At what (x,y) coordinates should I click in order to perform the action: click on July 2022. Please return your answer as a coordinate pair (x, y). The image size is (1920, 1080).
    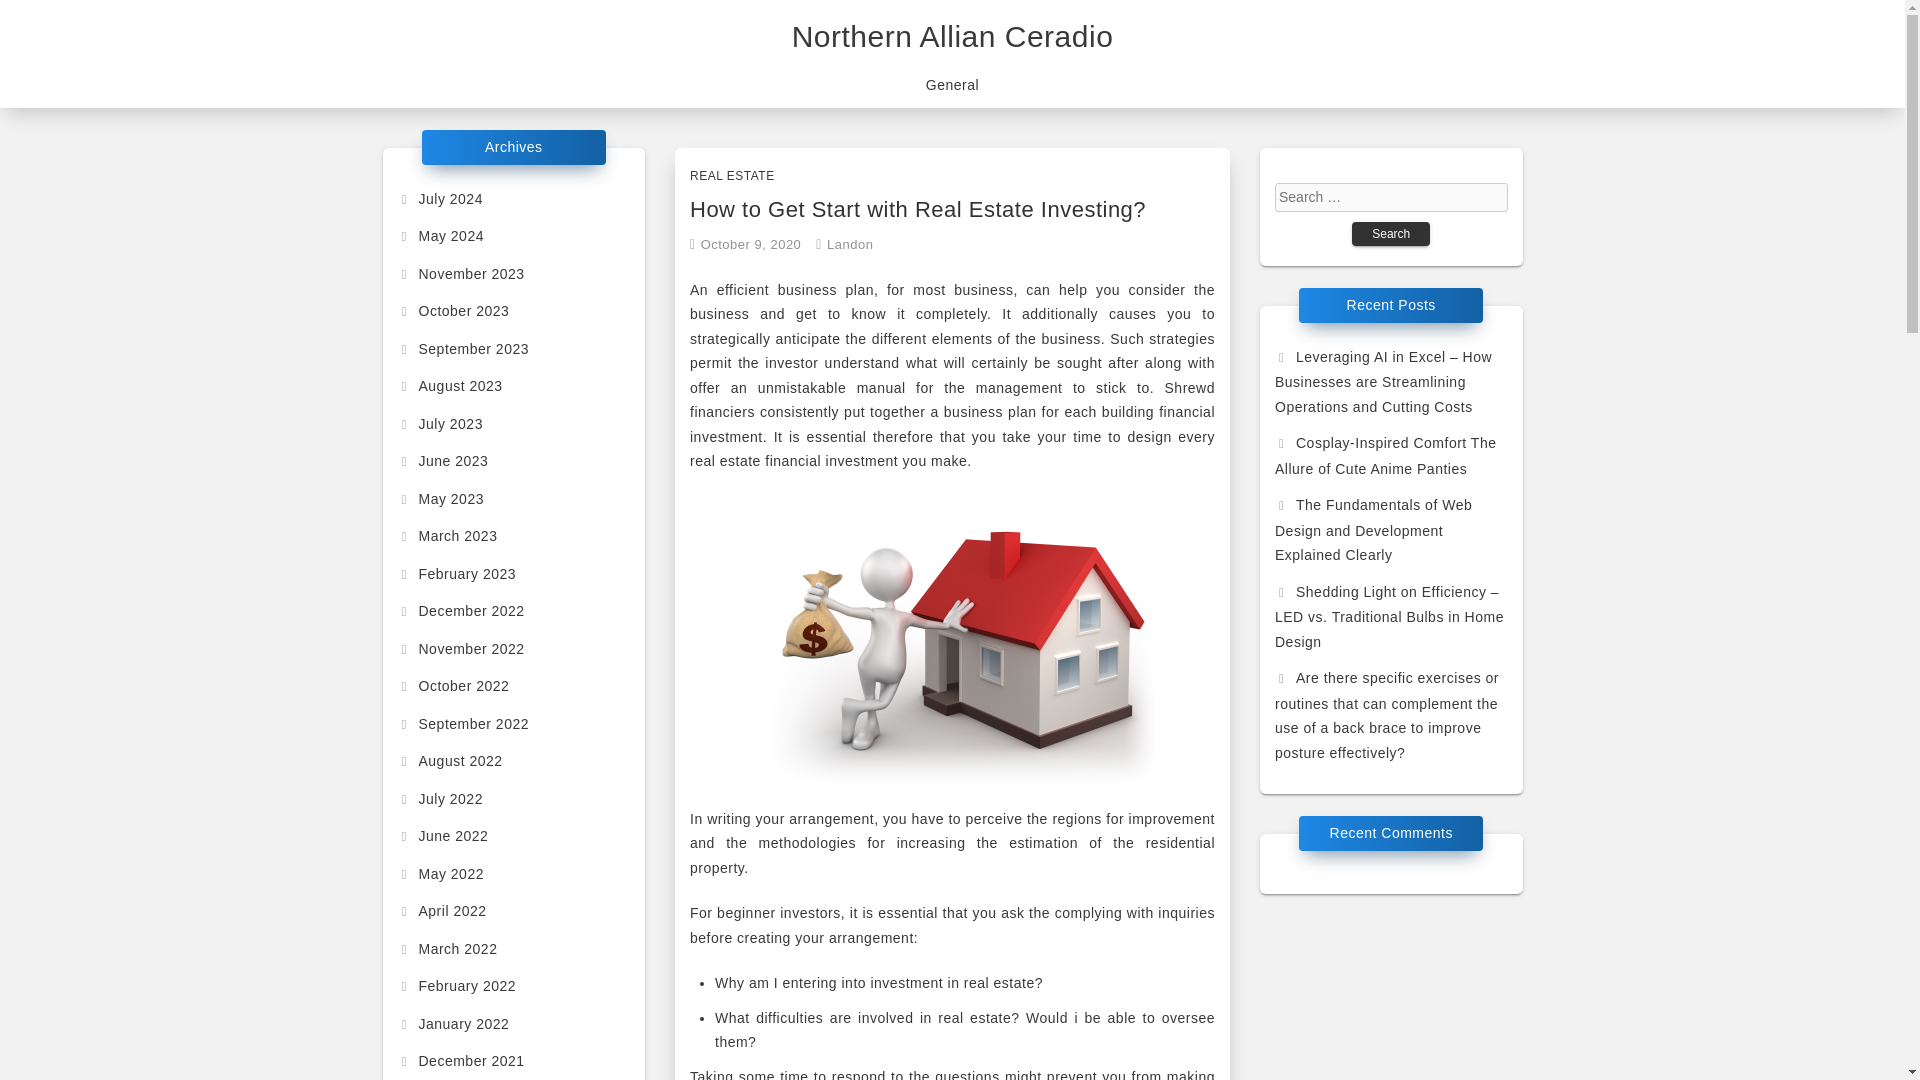
    Looking at the image, I should click on (440, 797).